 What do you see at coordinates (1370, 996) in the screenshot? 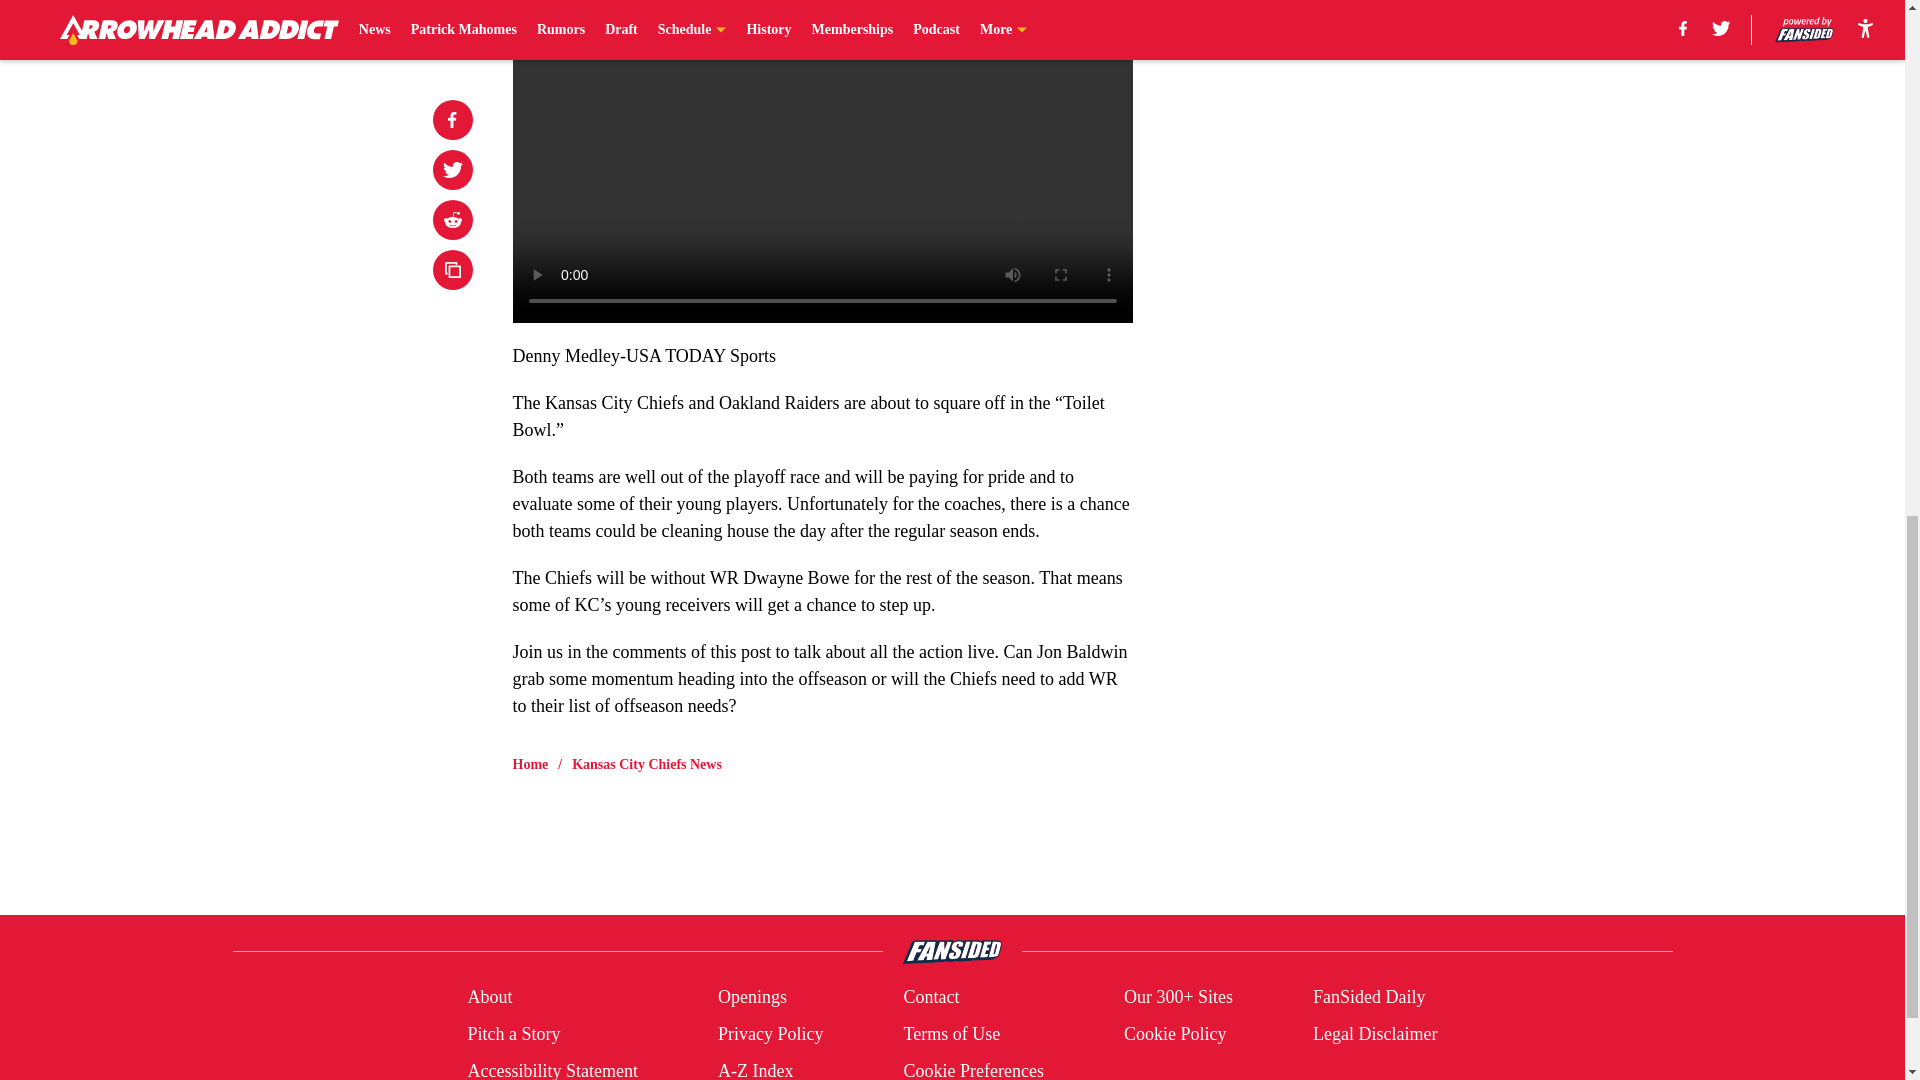
I see `FanSided Daily` at bounding box center [1370, 996].